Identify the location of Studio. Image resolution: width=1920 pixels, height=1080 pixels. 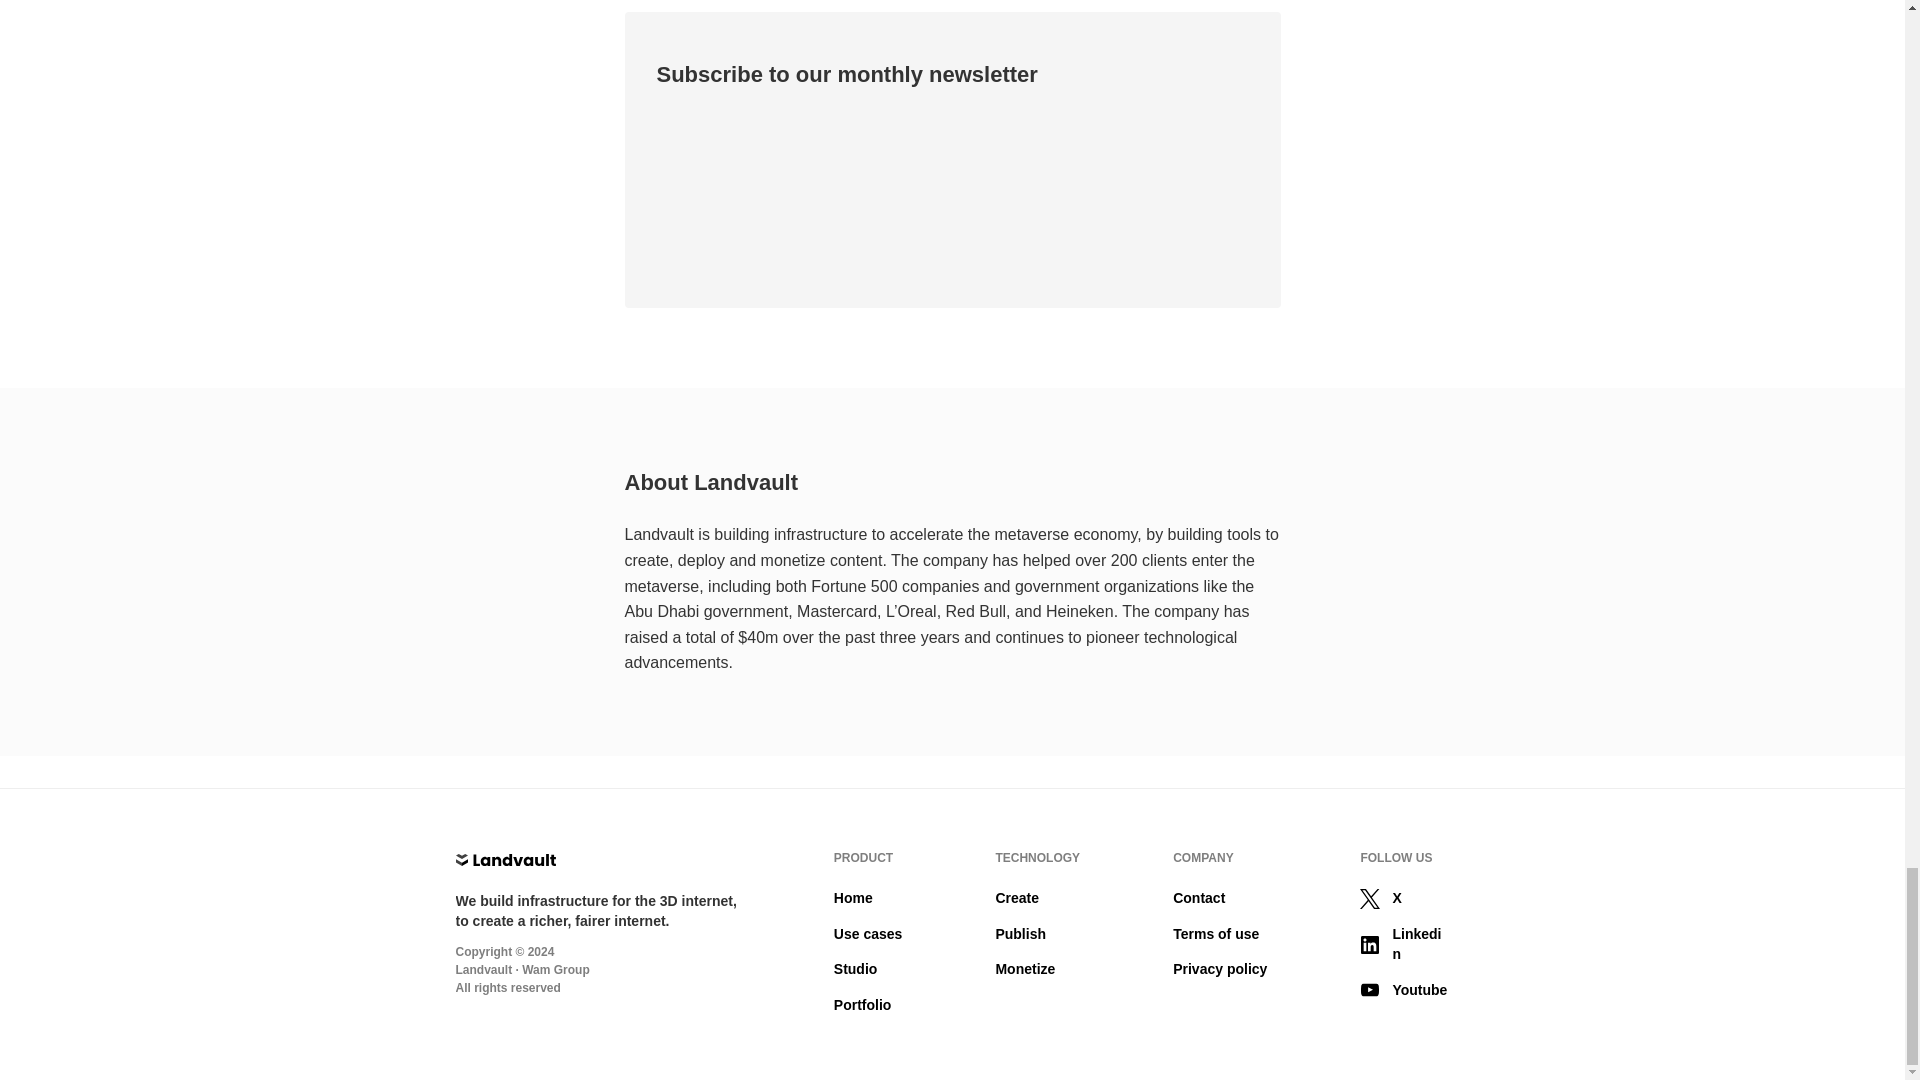
(855, 969).